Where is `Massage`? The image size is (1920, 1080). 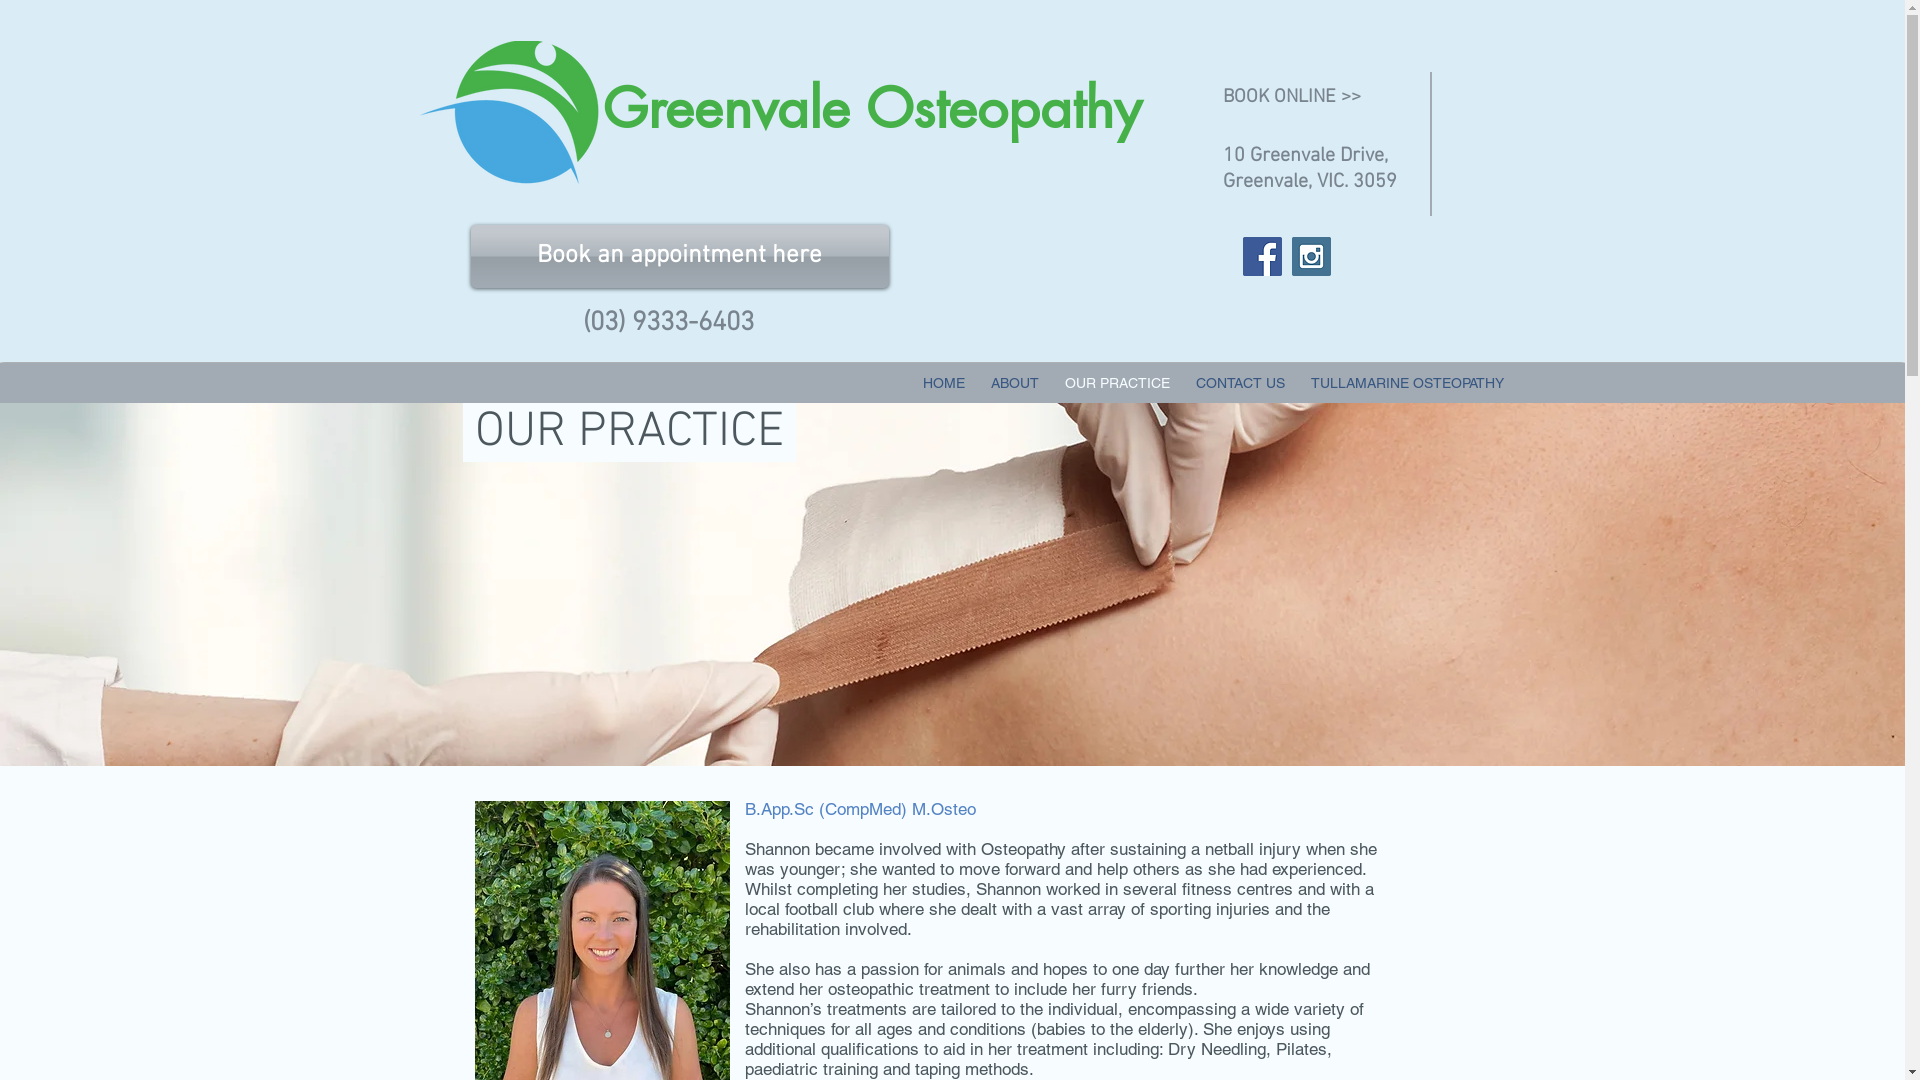 Massage is located at coordinates (952, 640).